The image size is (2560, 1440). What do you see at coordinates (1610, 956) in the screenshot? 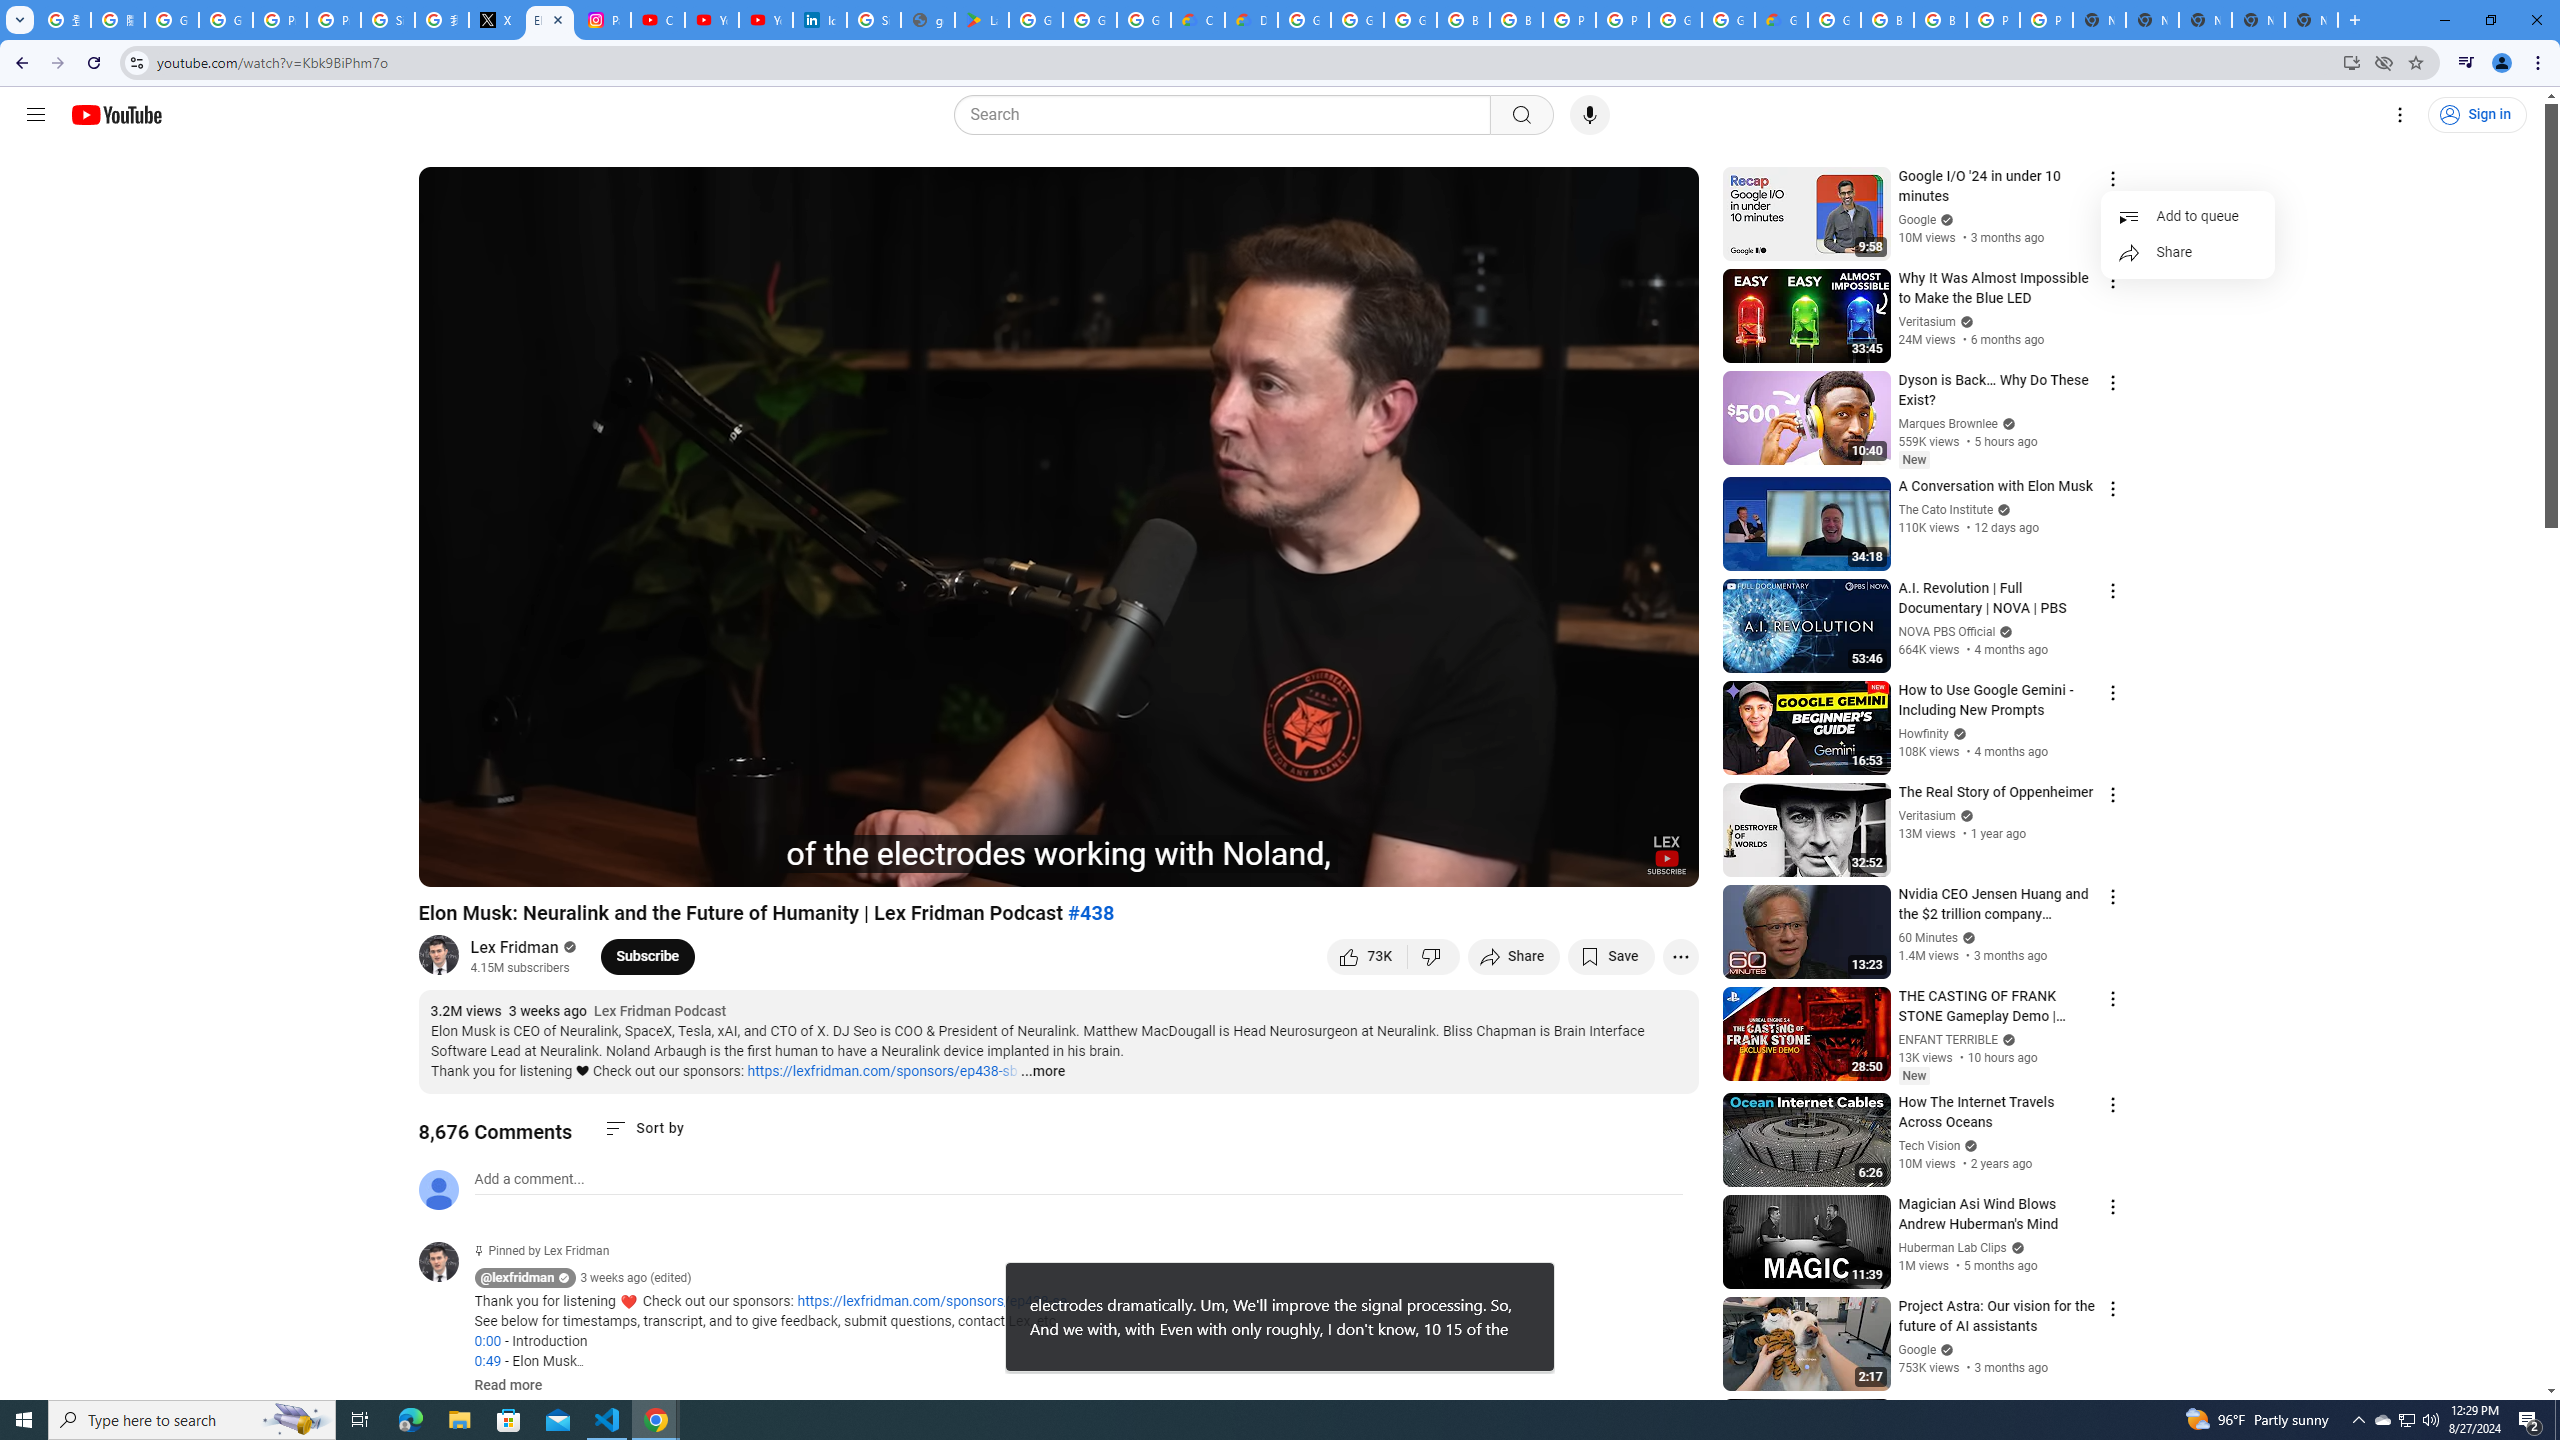
I see `Save to playlist` at bounding box center [1610, 956].